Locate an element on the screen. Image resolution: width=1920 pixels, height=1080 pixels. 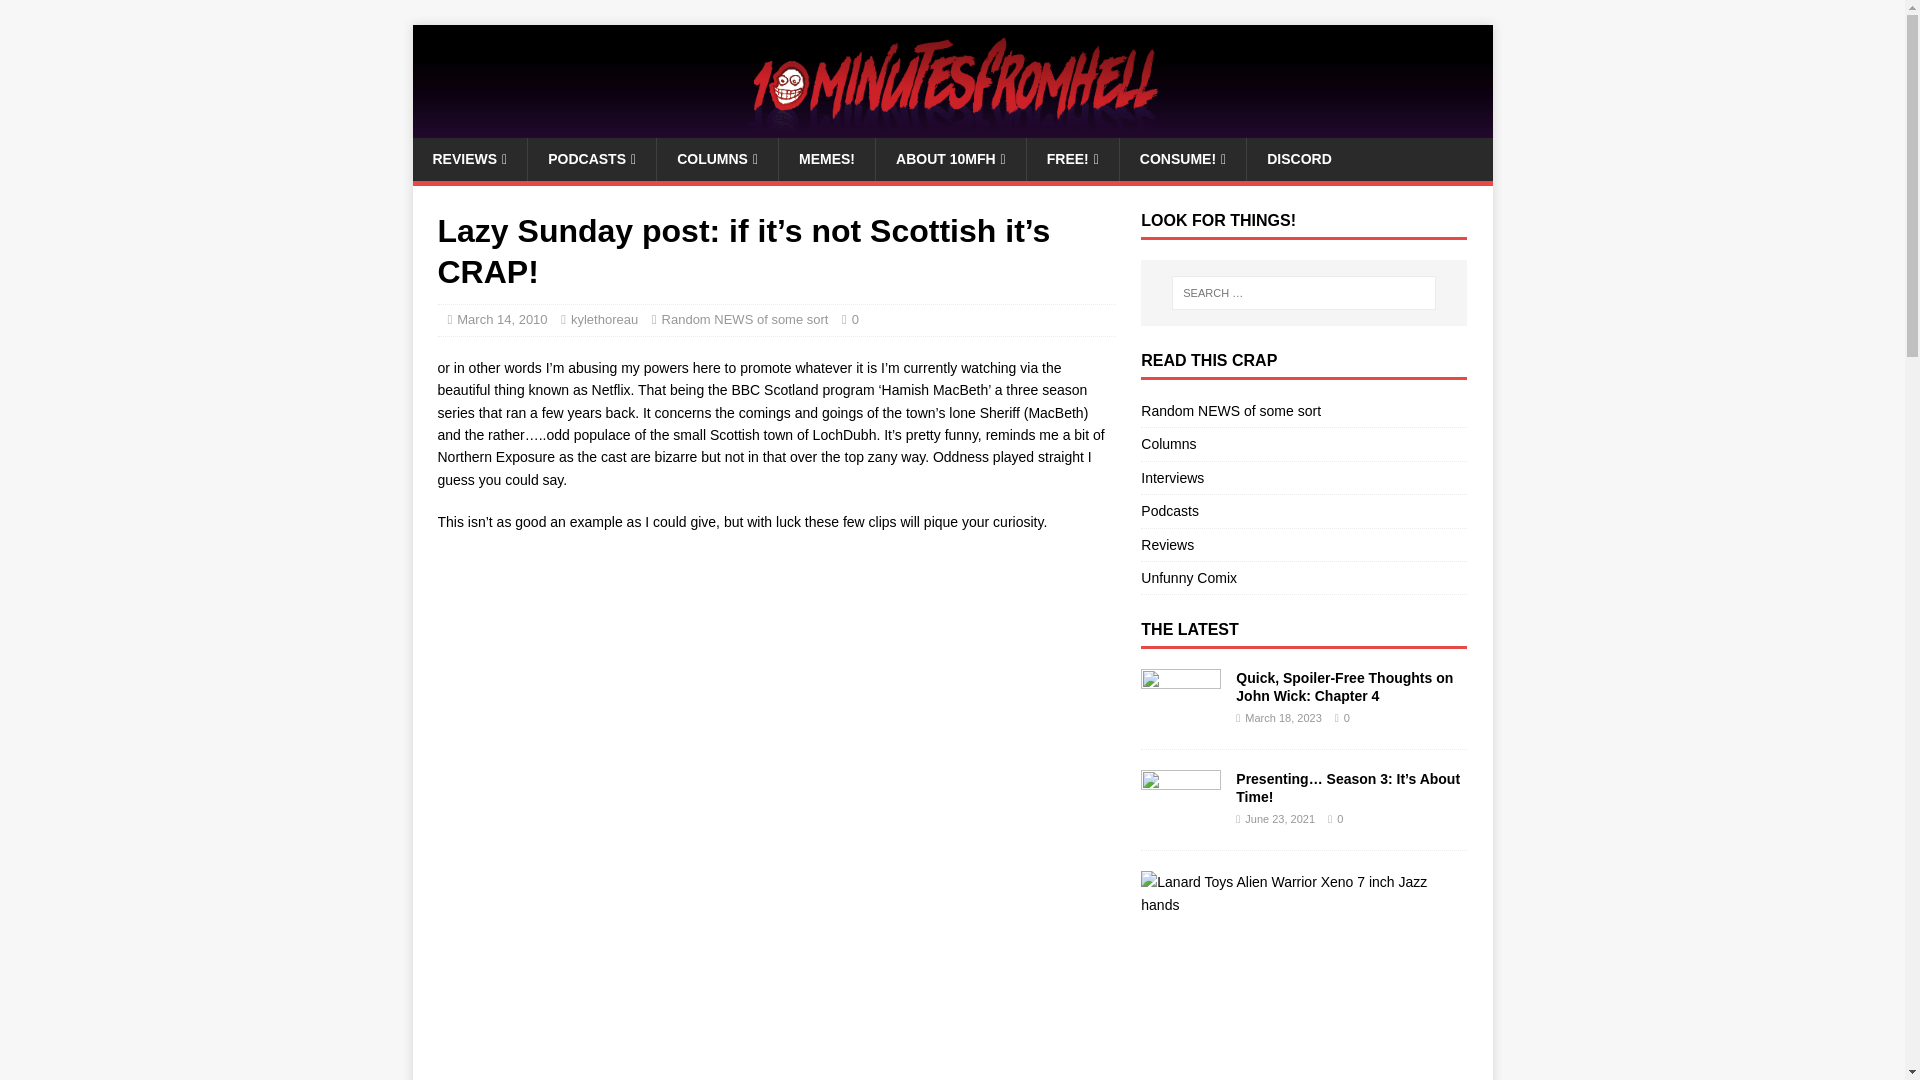
PODCASTS is located at coordinates (591, 159).